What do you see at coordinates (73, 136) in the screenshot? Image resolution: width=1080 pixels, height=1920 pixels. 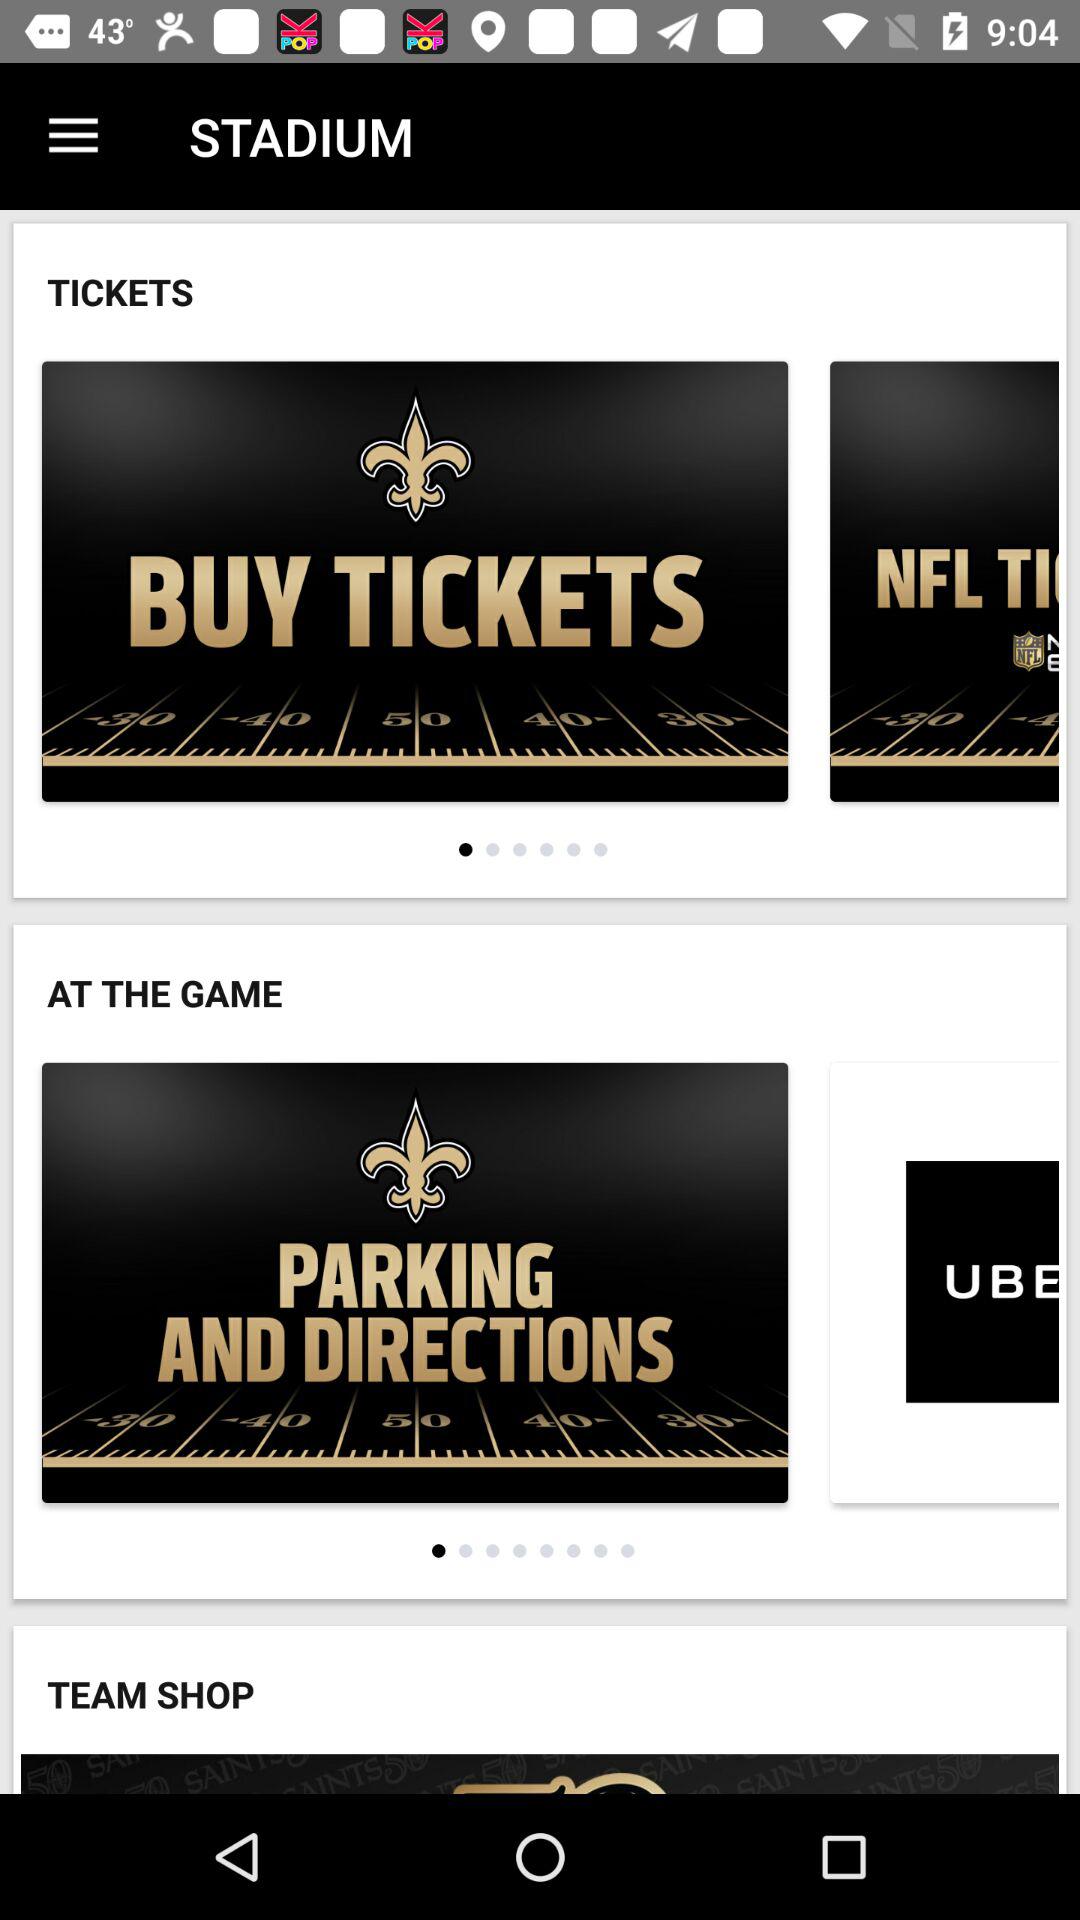 I see `launch the item to the left of stadium` at bounding box center [73, 136].